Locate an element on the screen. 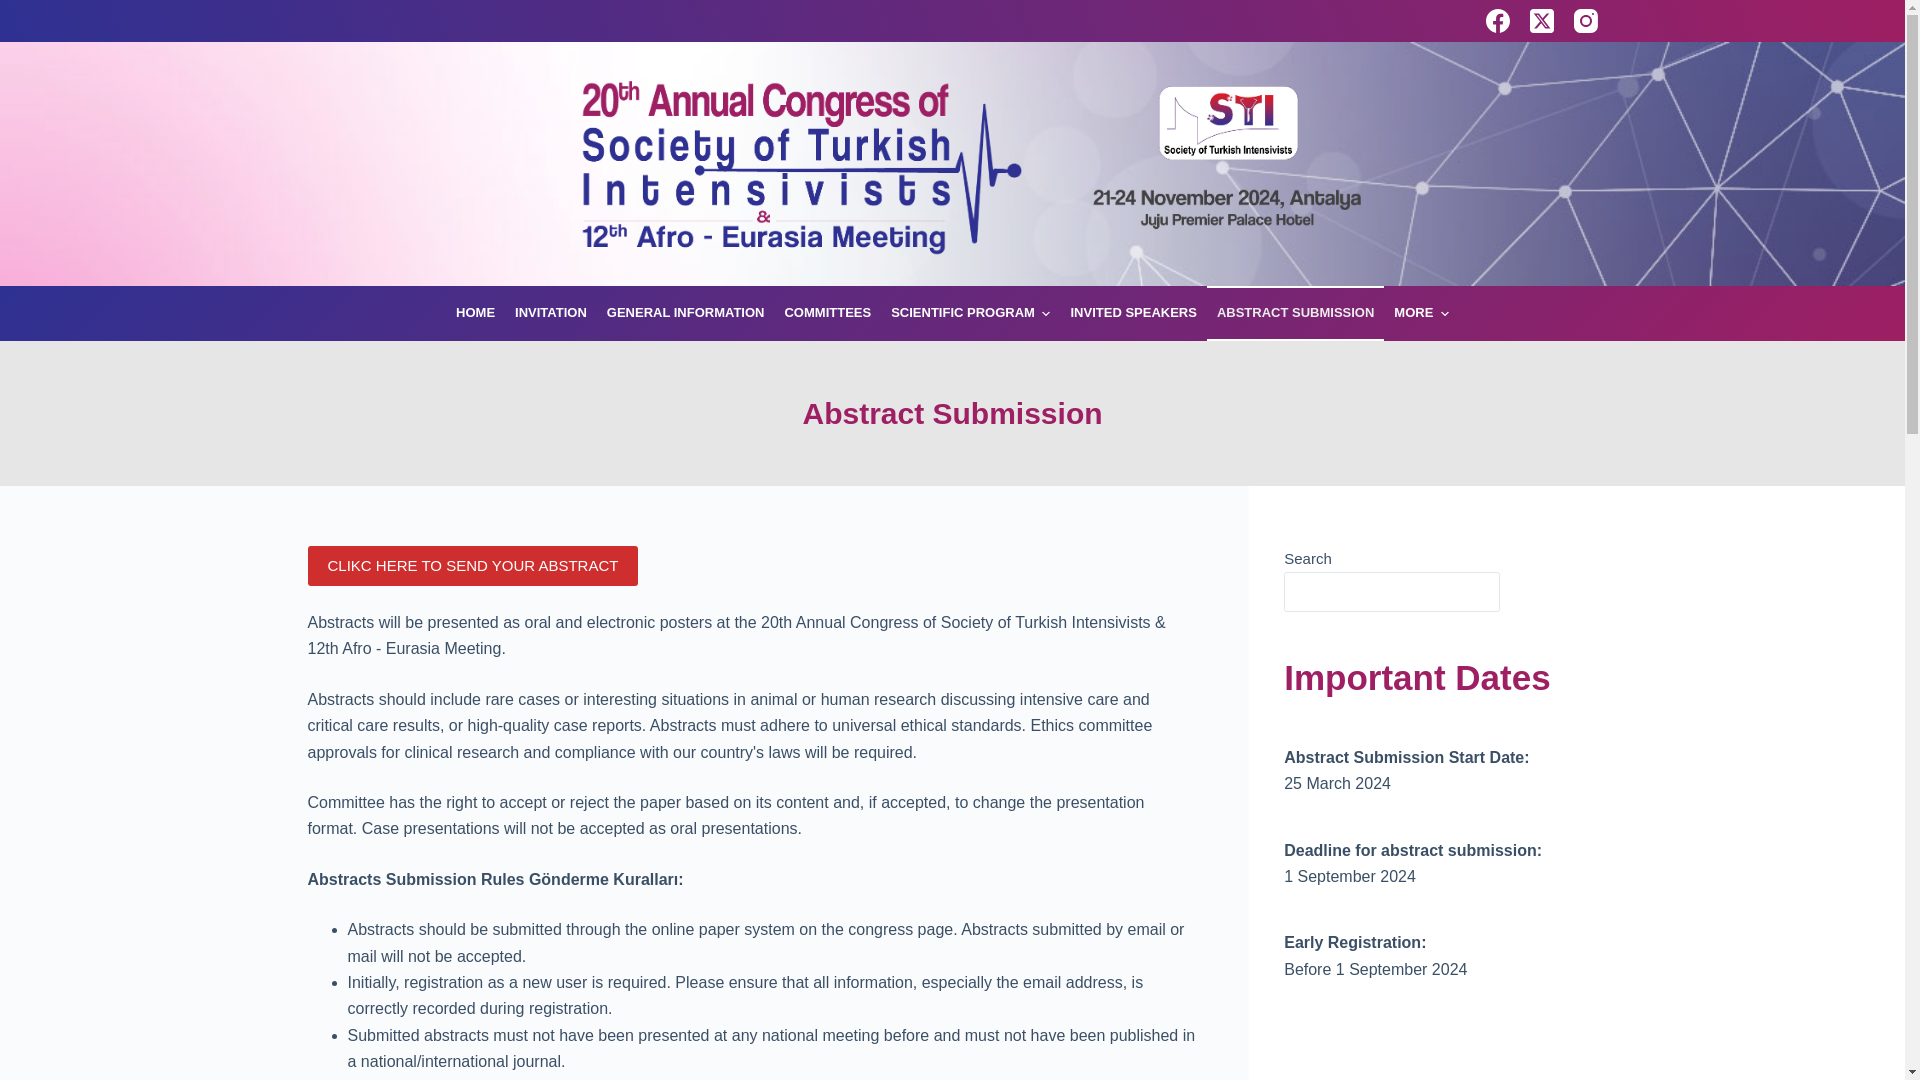  HOME is located at coordinates (474, 314).